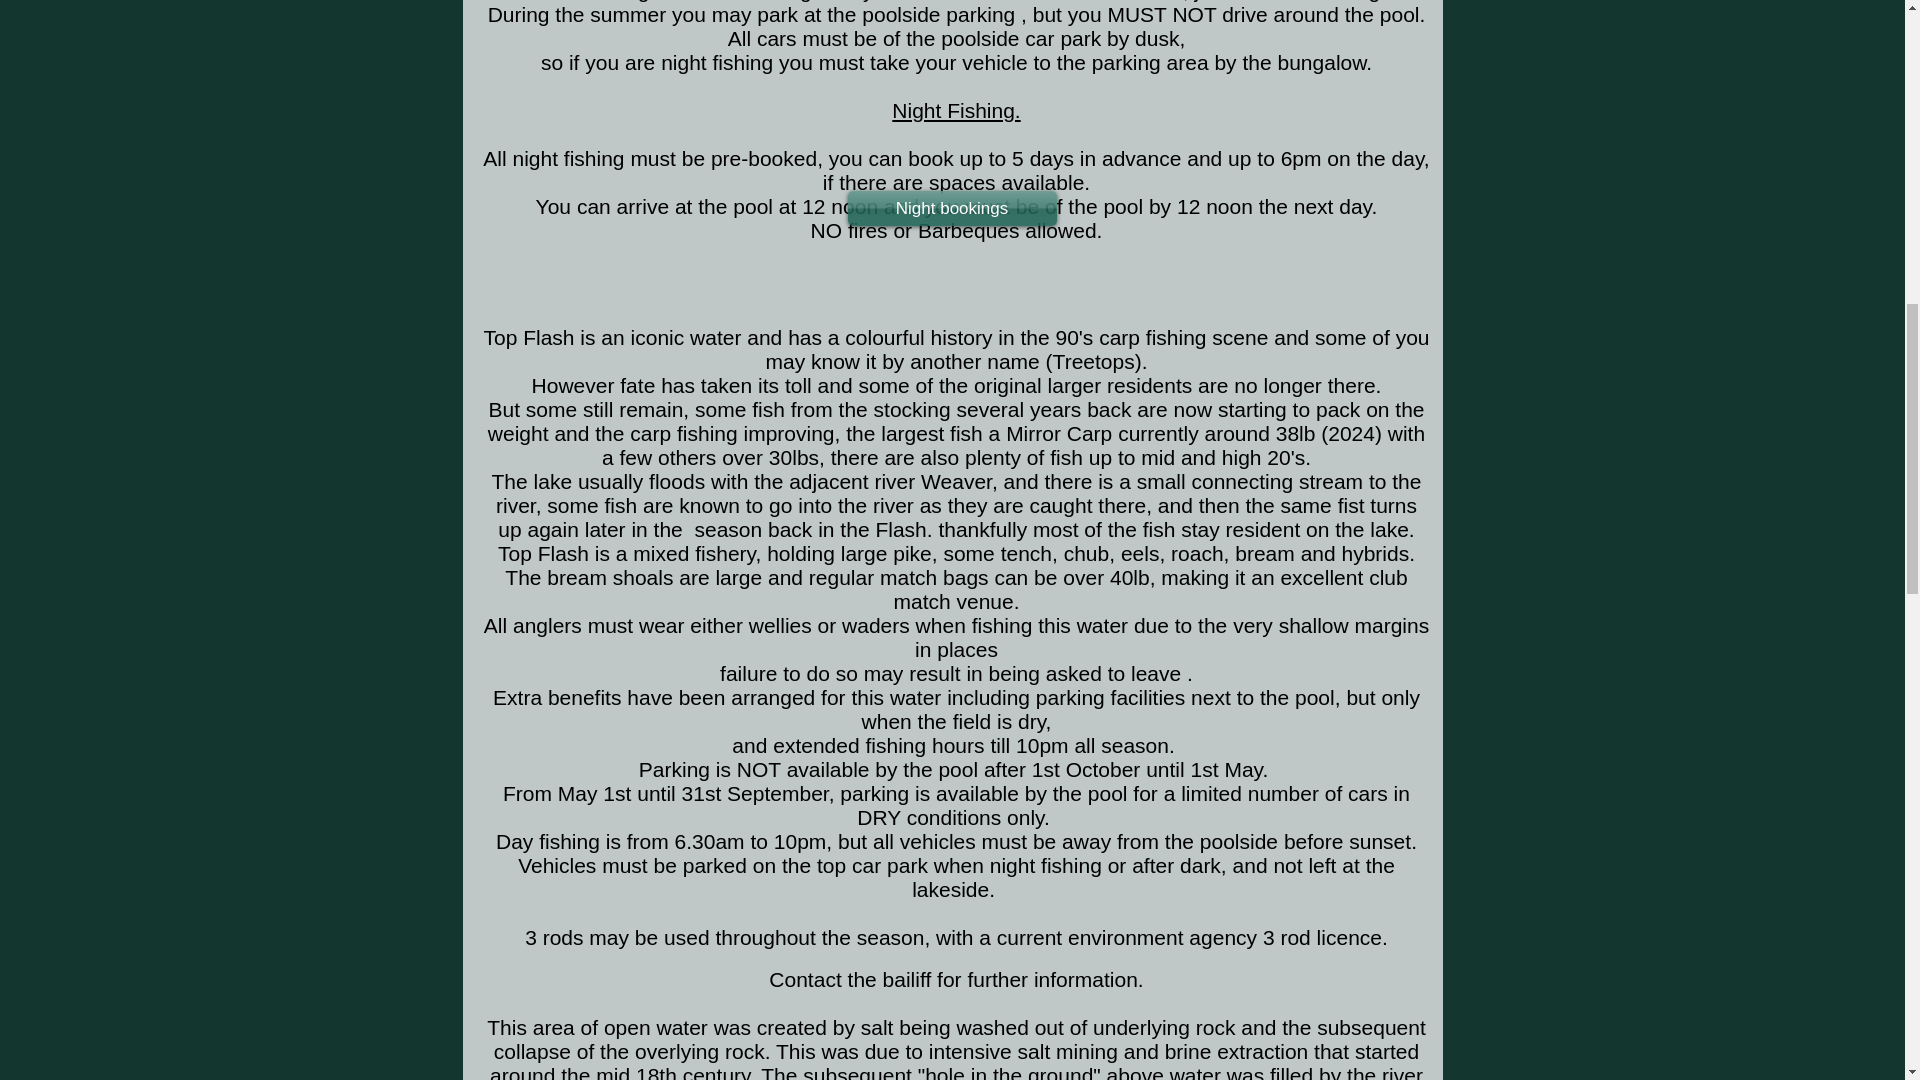 The width and height of the screenshot is (1920, 1080). I want to click on Night bookings, so click(952, 208).